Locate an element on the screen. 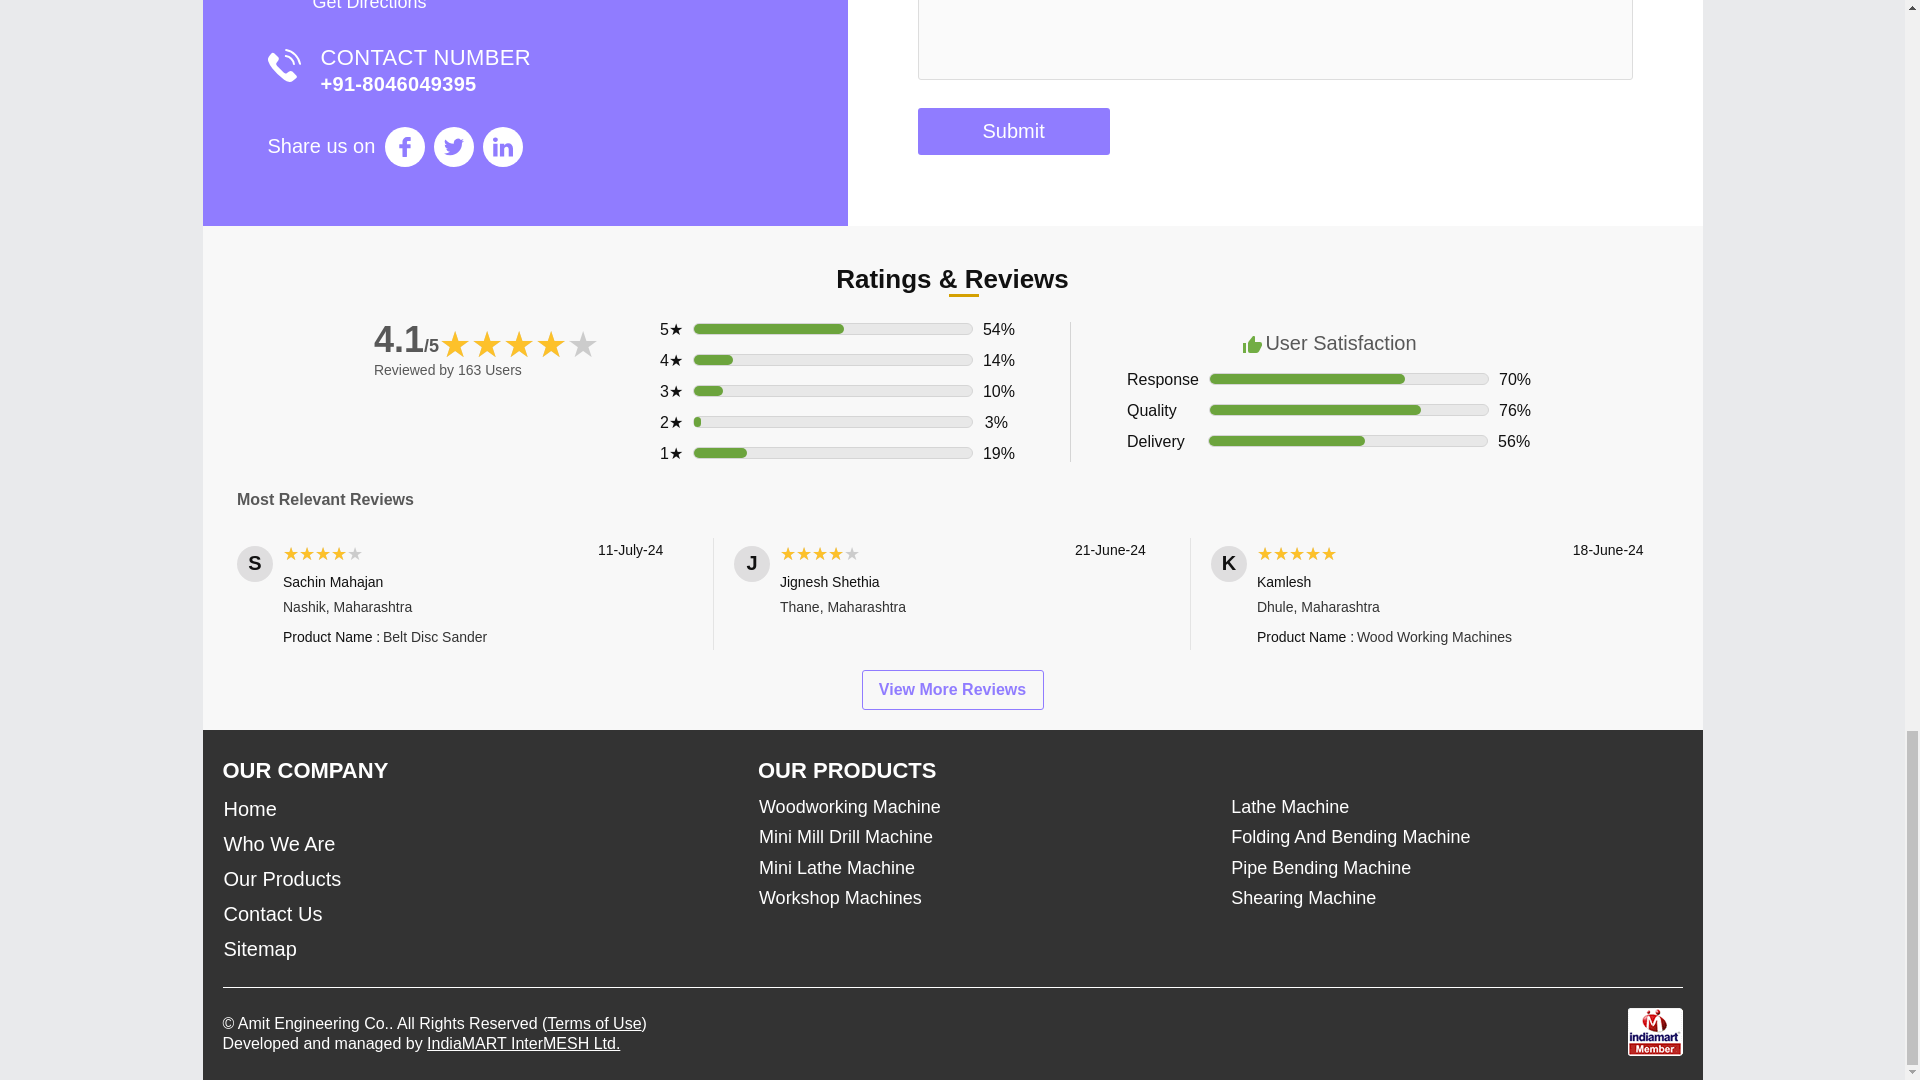  4.1 out of 5 Votes is located at coordinates (406, 338).